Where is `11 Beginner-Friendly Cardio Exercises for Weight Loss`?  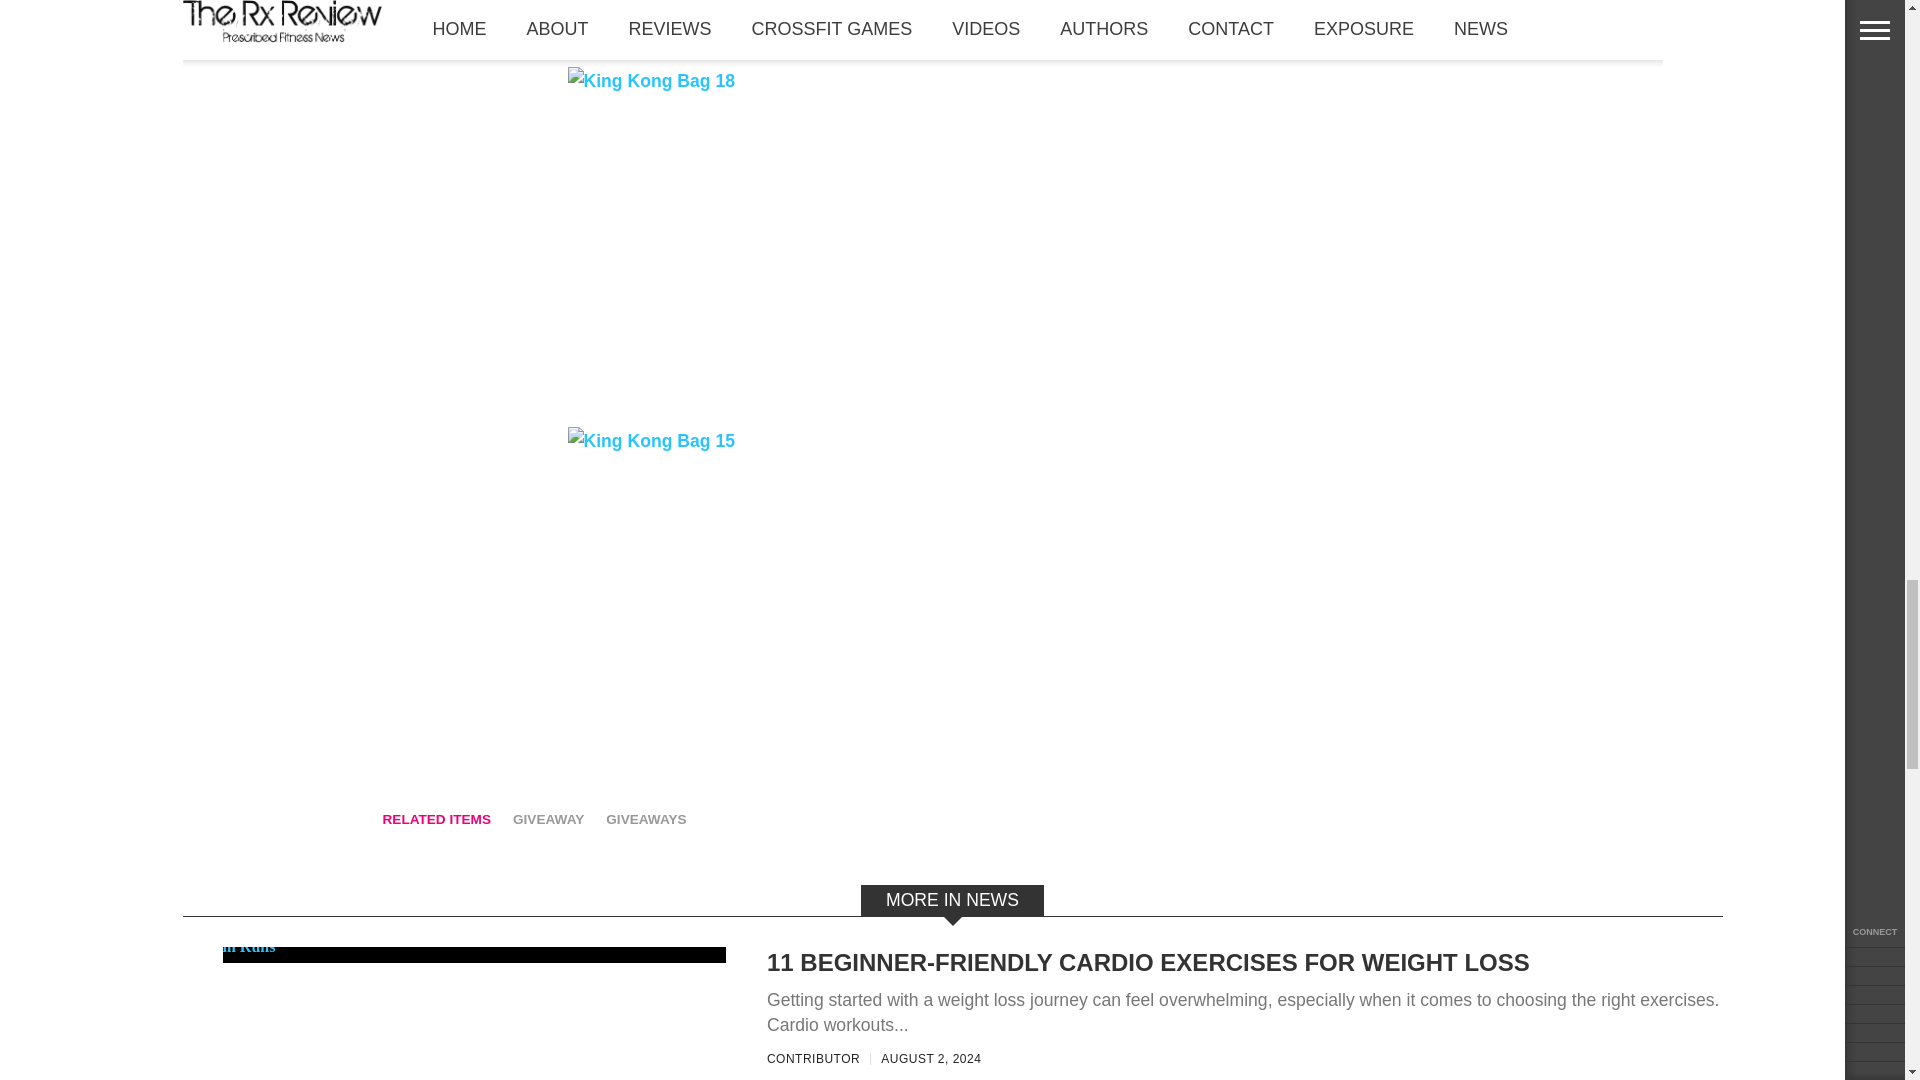 11 Beginner-Friendly Cardio Exercises for Weight Loss is located at coordinates (228, 946).